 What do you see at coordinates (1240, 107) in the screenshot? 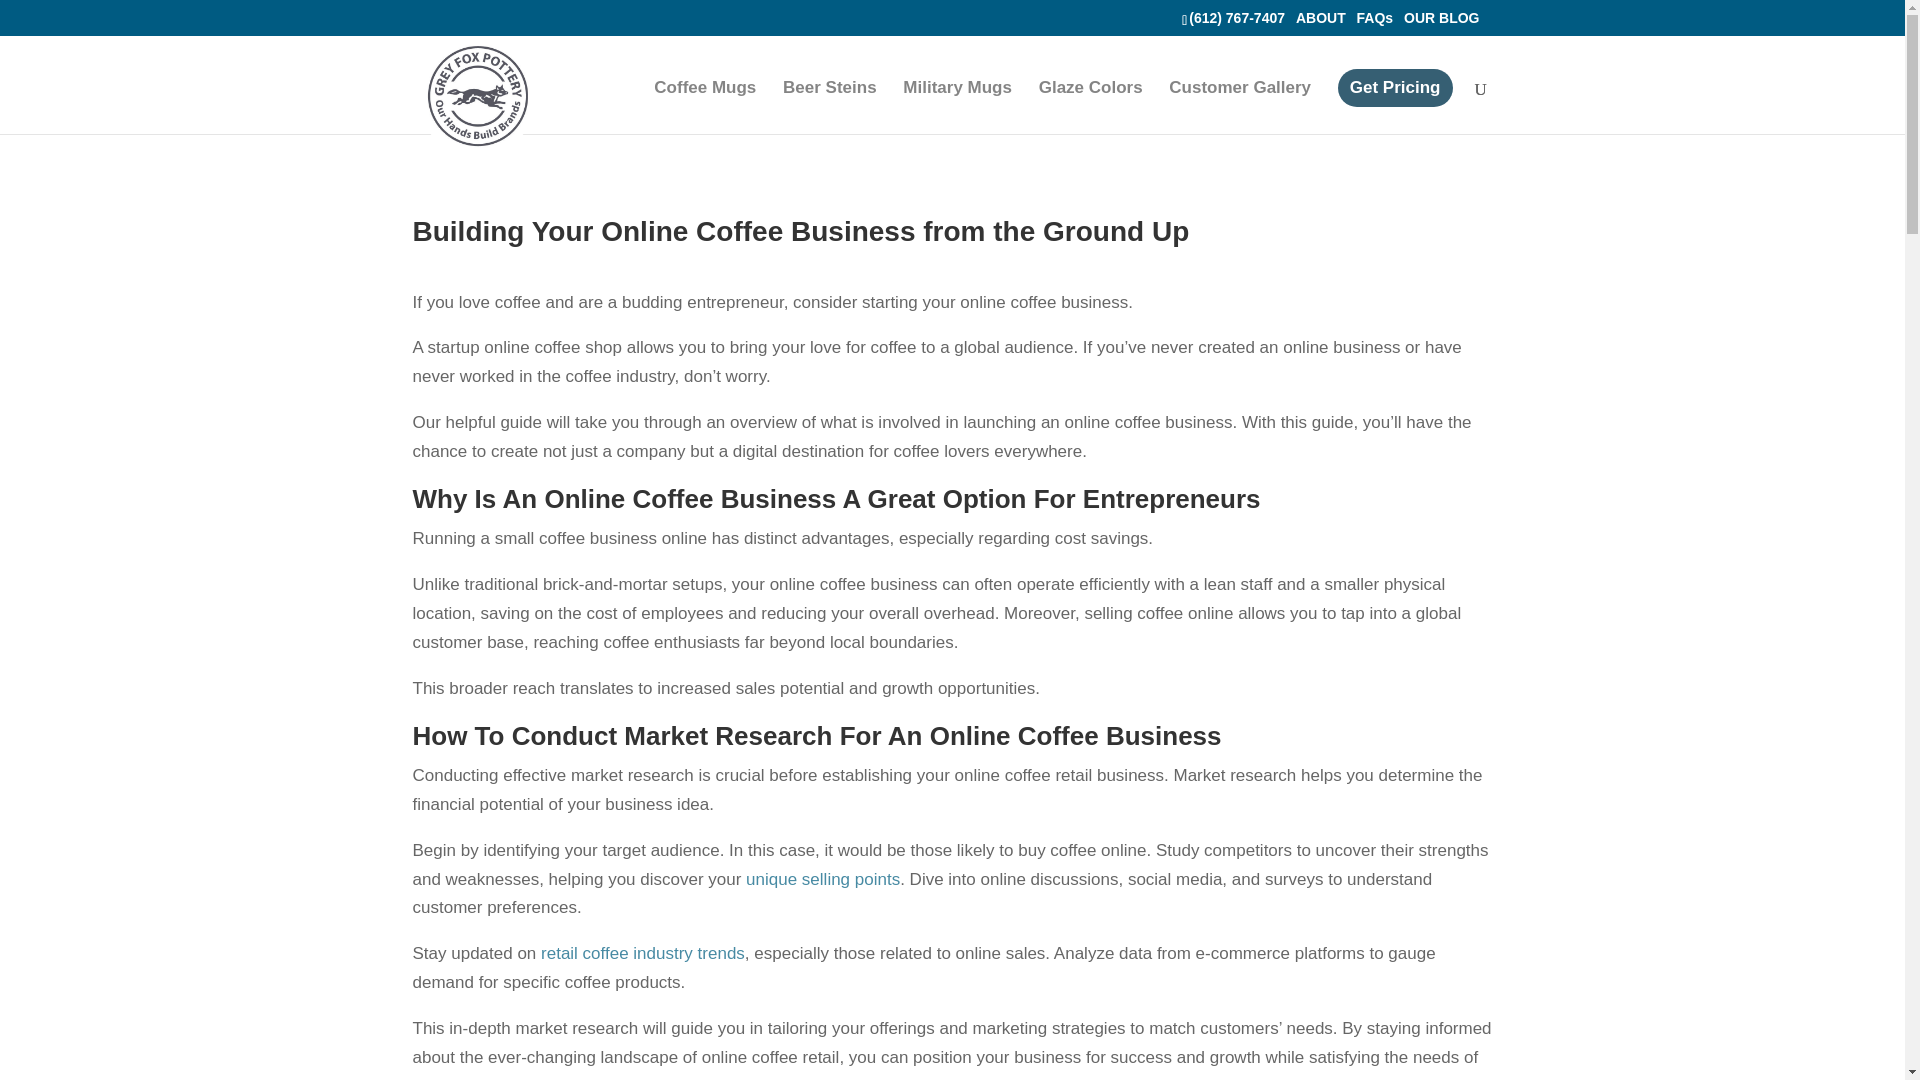
I see `Customer Gallery` at bounding box center [1240, 107].